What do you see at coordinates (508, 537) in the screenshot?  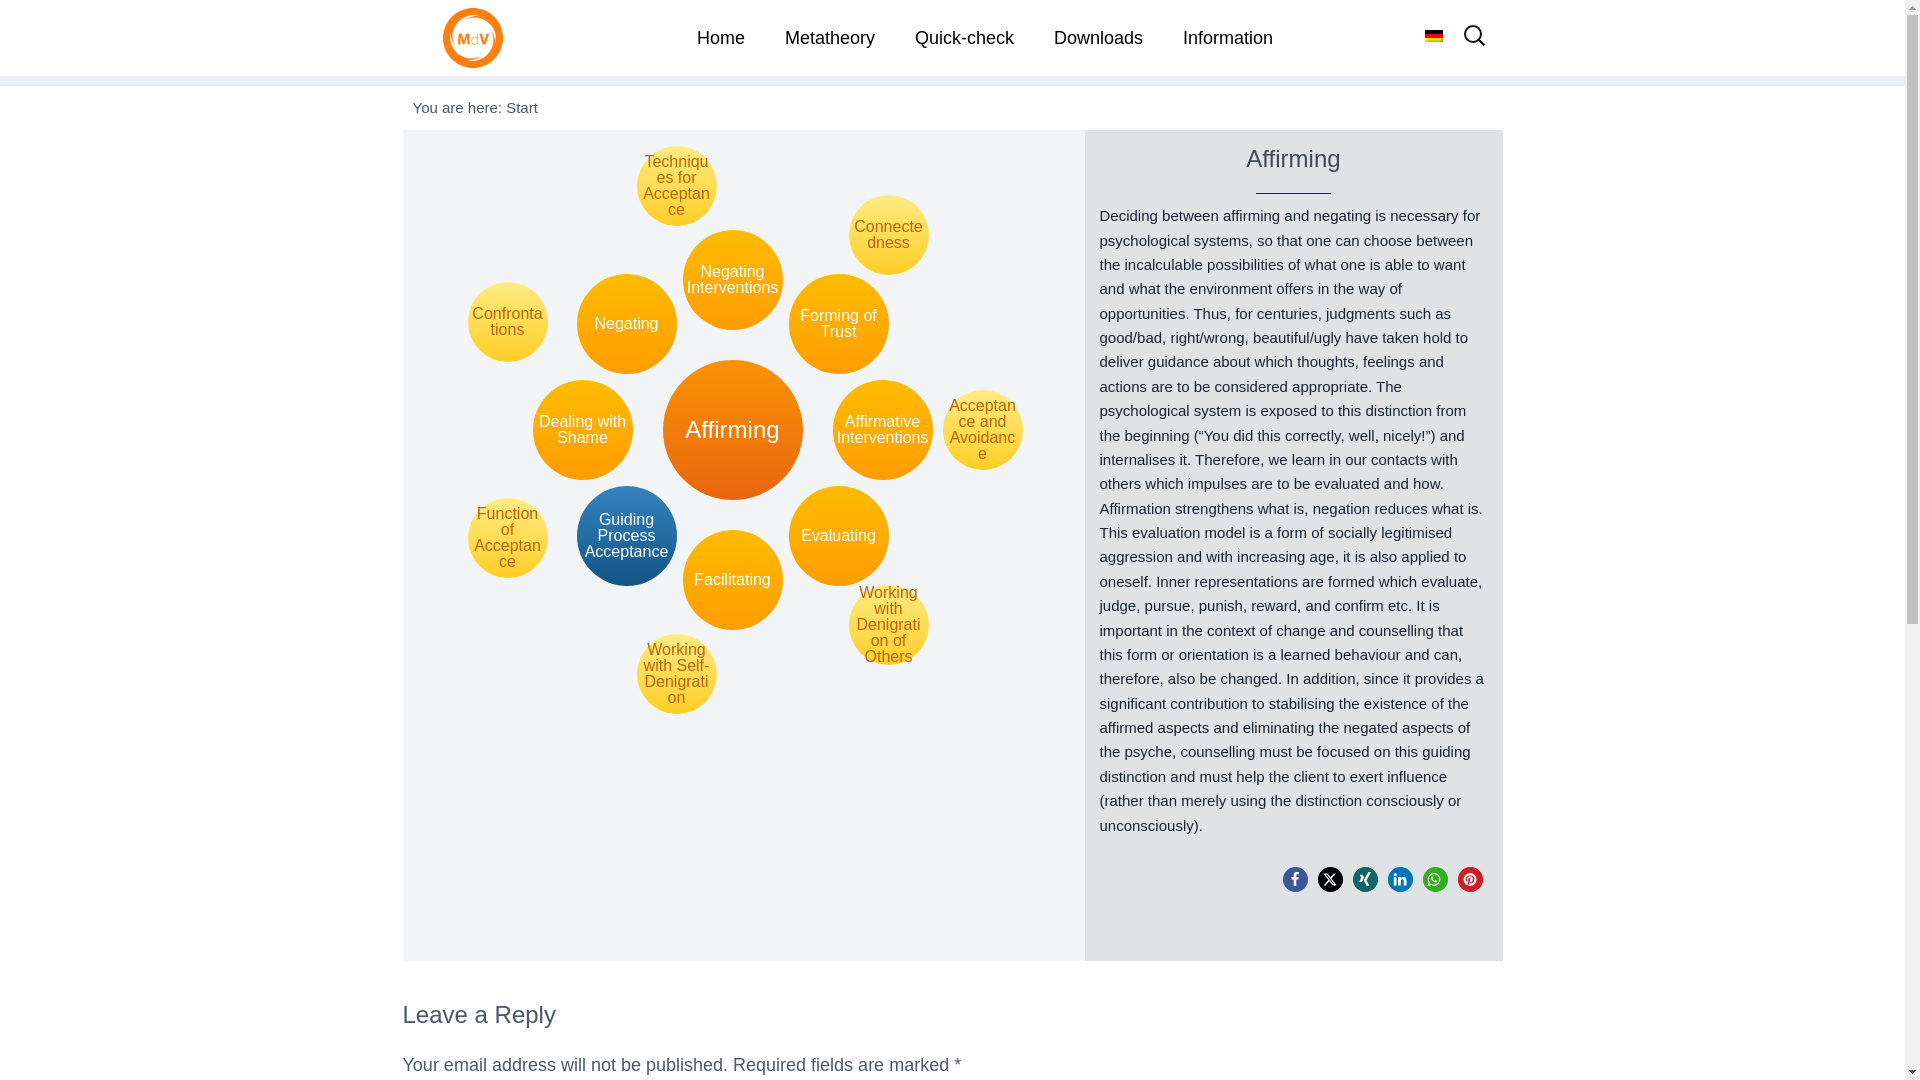 I see `Function of Acceptance` at bounding box center [508, 537].